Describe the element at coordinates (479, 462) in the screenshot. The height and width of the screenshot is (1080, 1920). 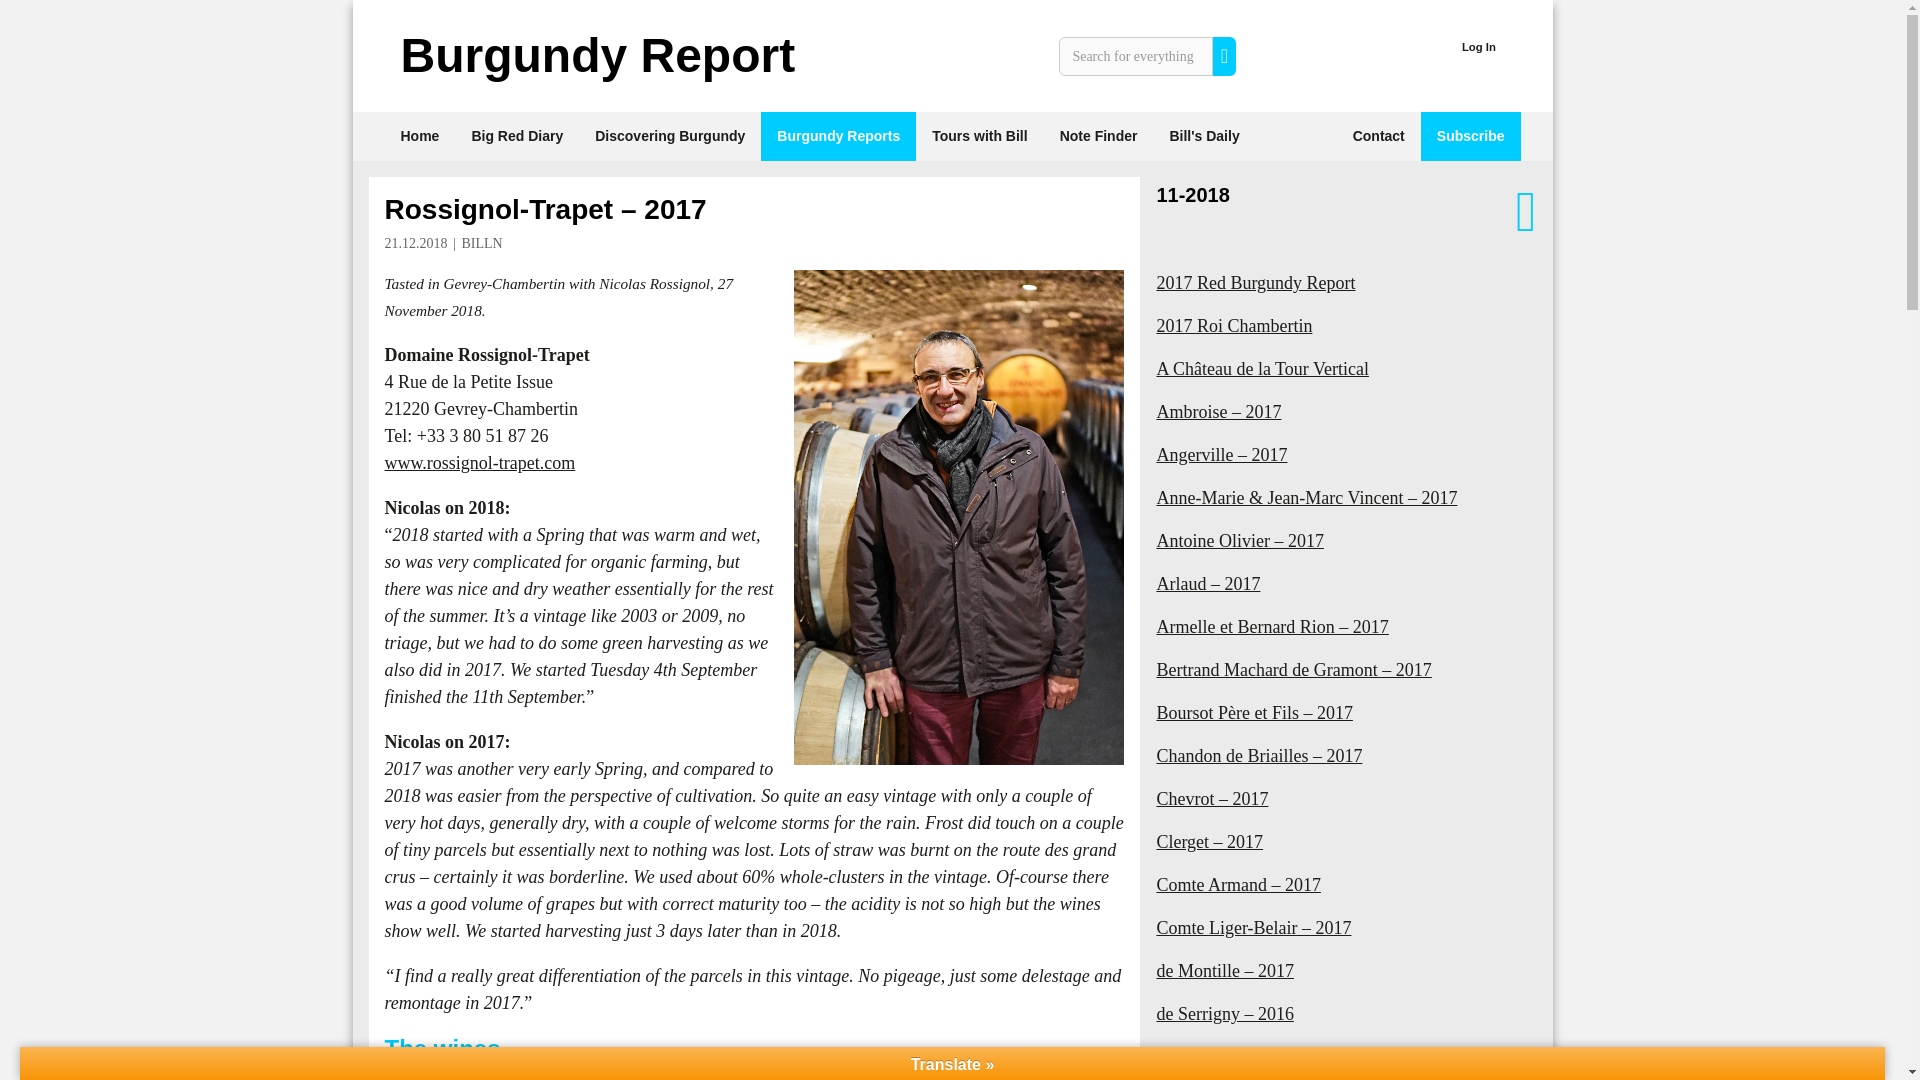
I see `www.rossignol-trapet.com` at that location.